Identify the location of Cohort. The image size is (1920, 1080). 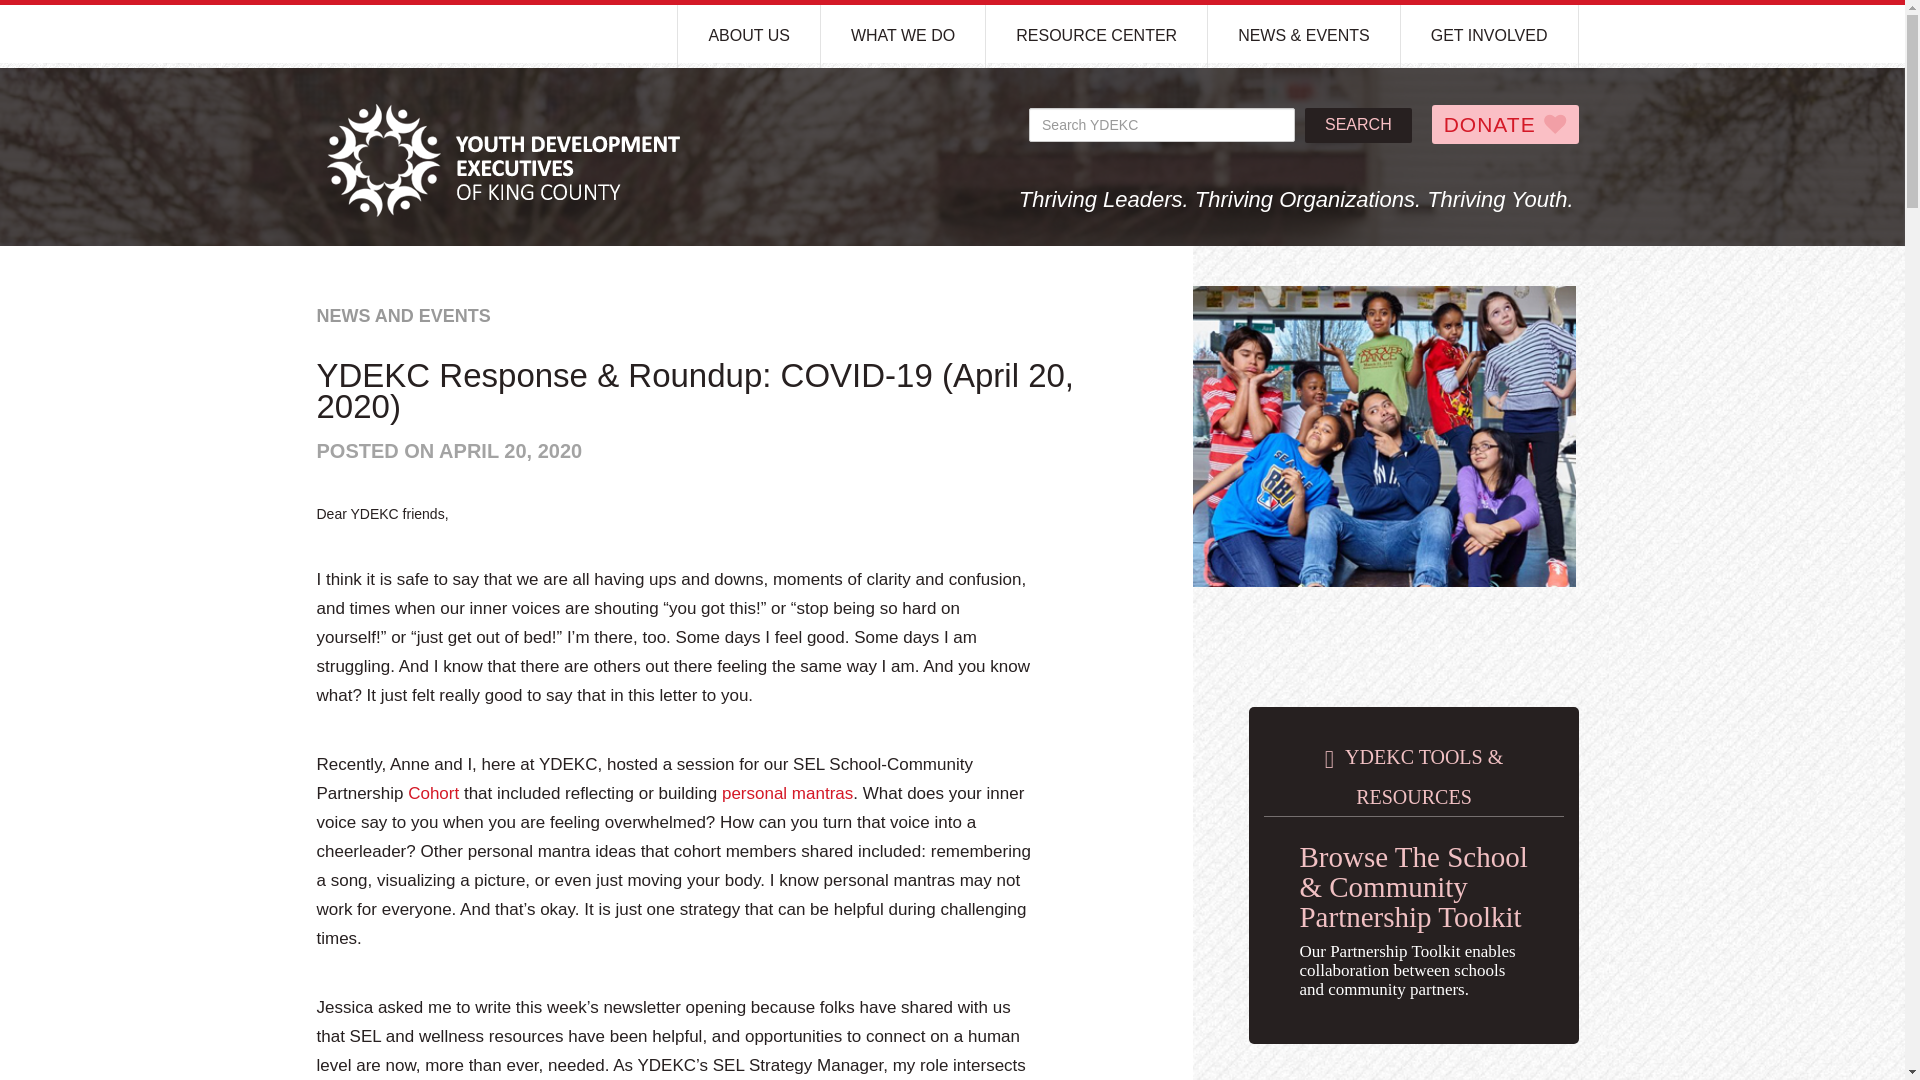
(432, 794).